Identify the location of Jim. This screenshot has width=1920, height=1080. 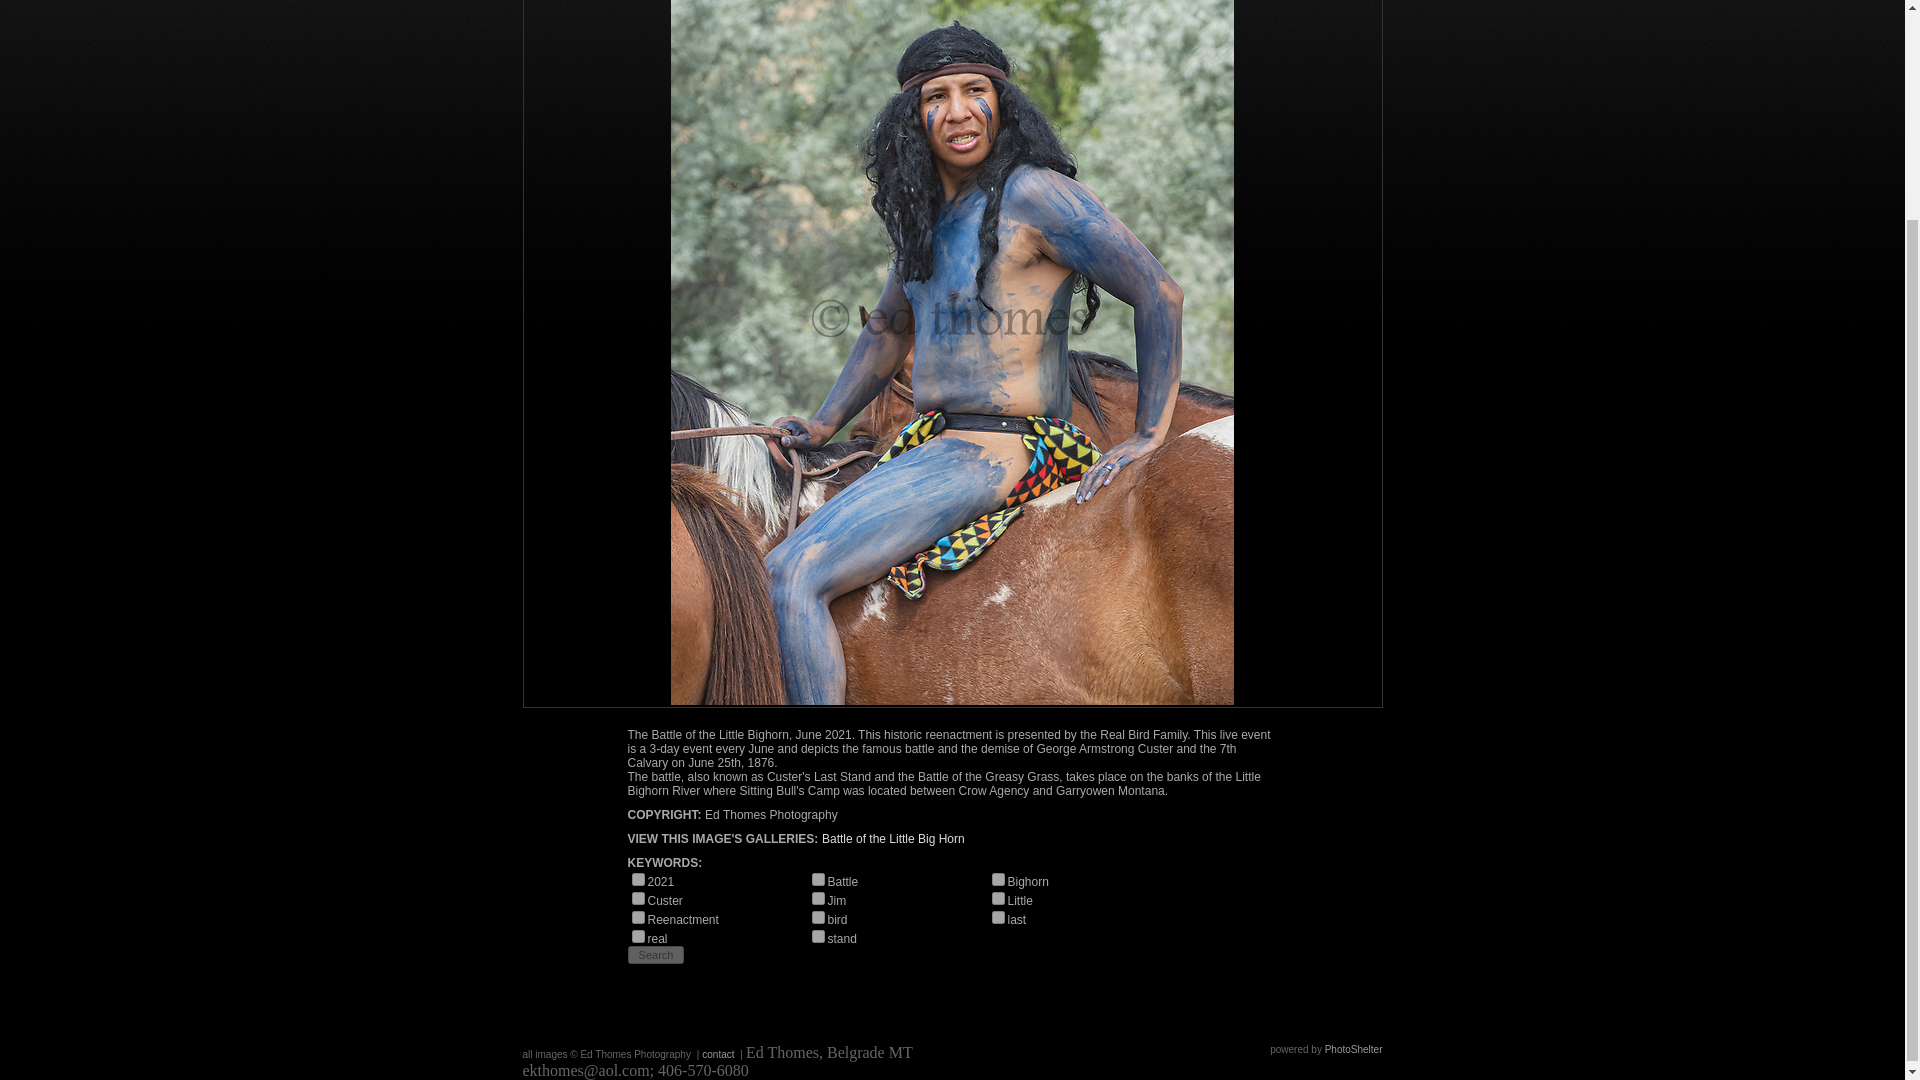
(818, 898).